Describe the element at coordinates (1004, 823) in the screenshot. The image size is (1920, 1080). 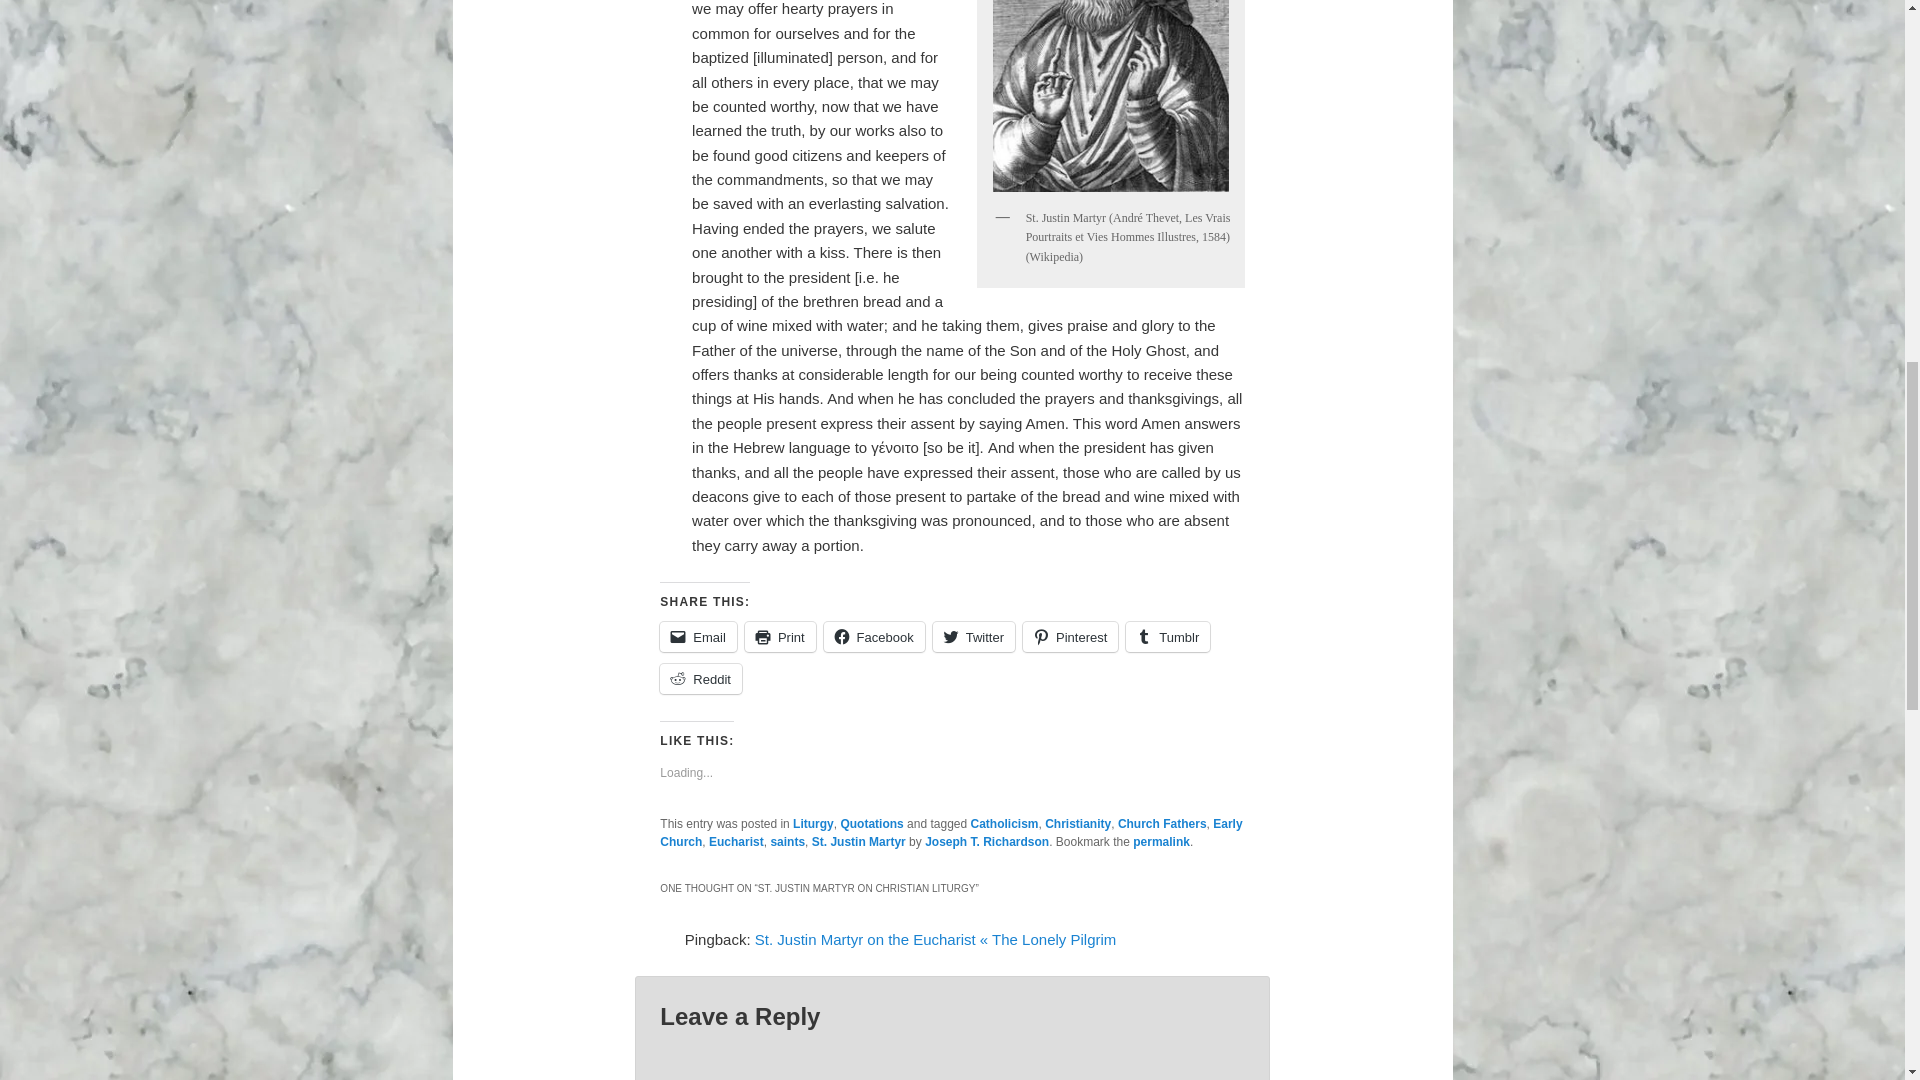
I see `Catholicism` at that location.